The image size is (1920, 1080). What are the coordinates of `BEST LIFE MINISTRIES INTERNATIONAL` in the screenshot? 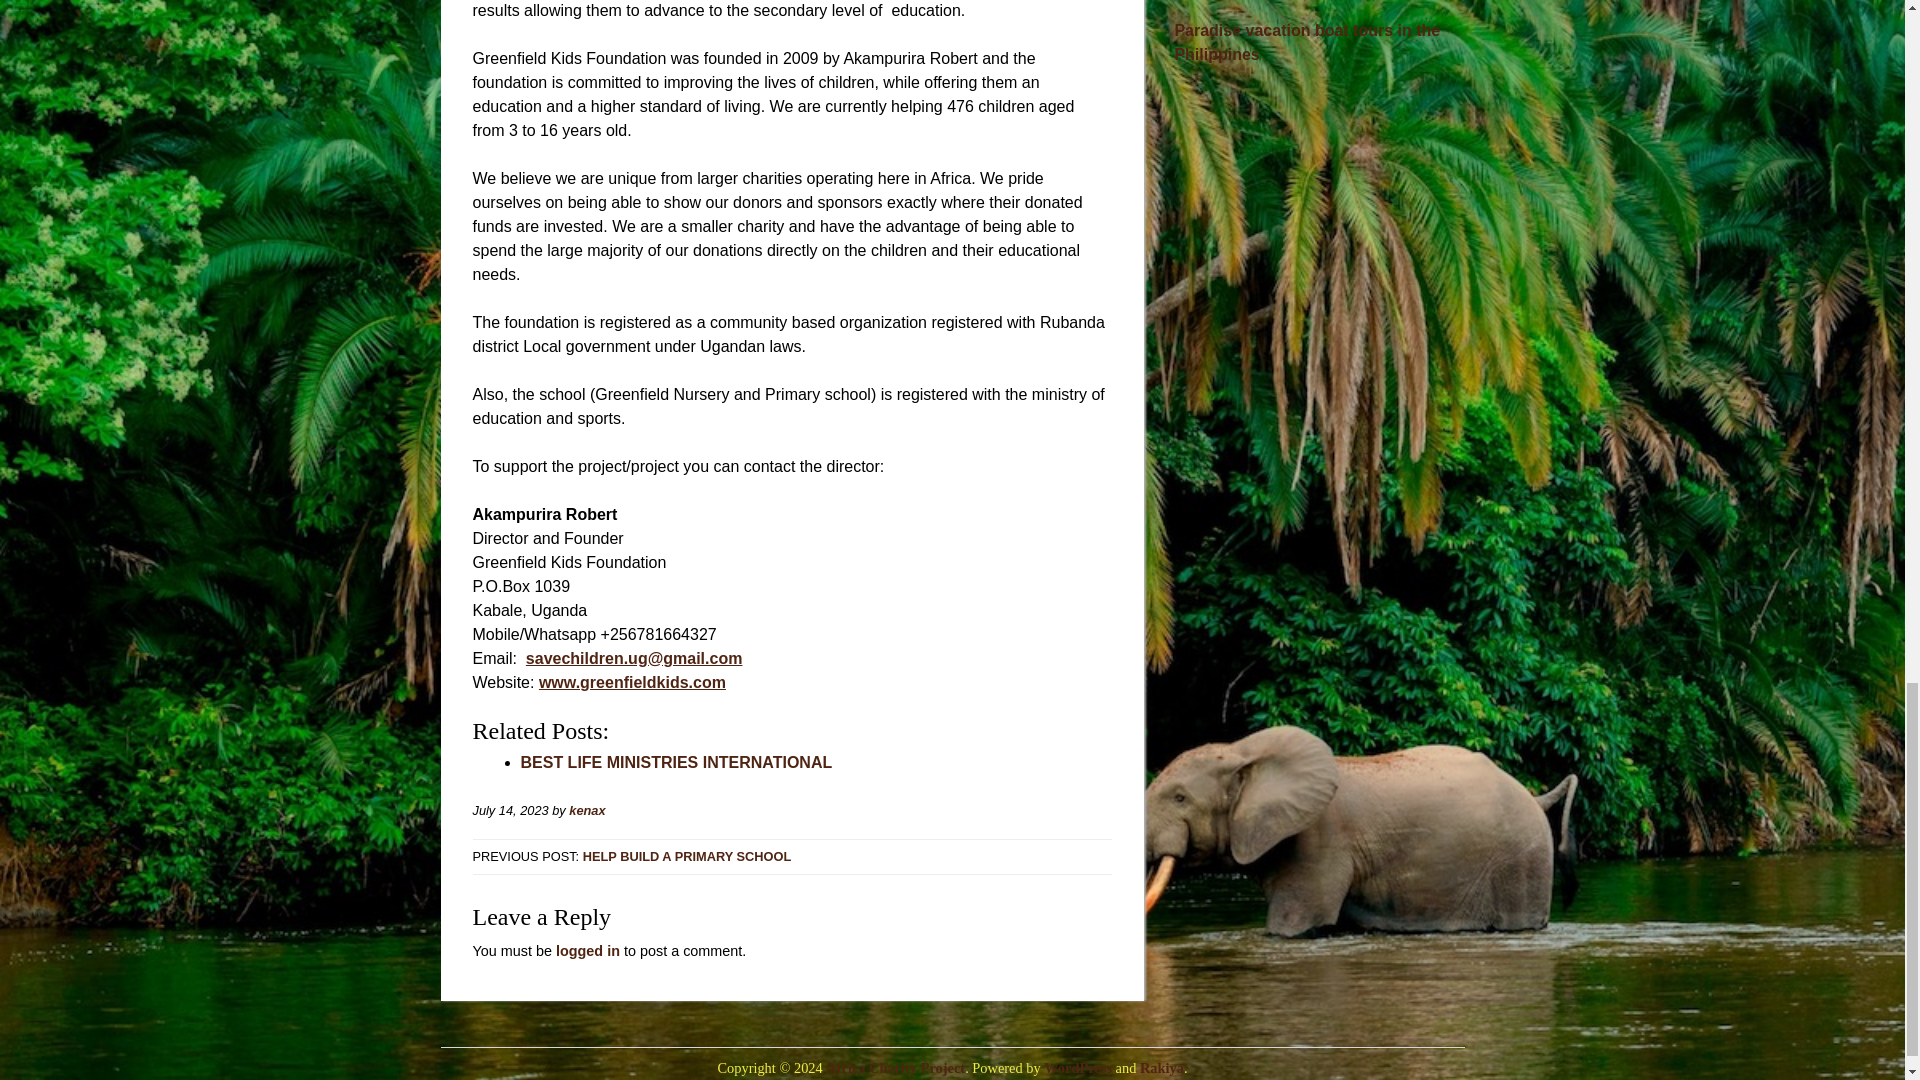 It's located at (676, 762).